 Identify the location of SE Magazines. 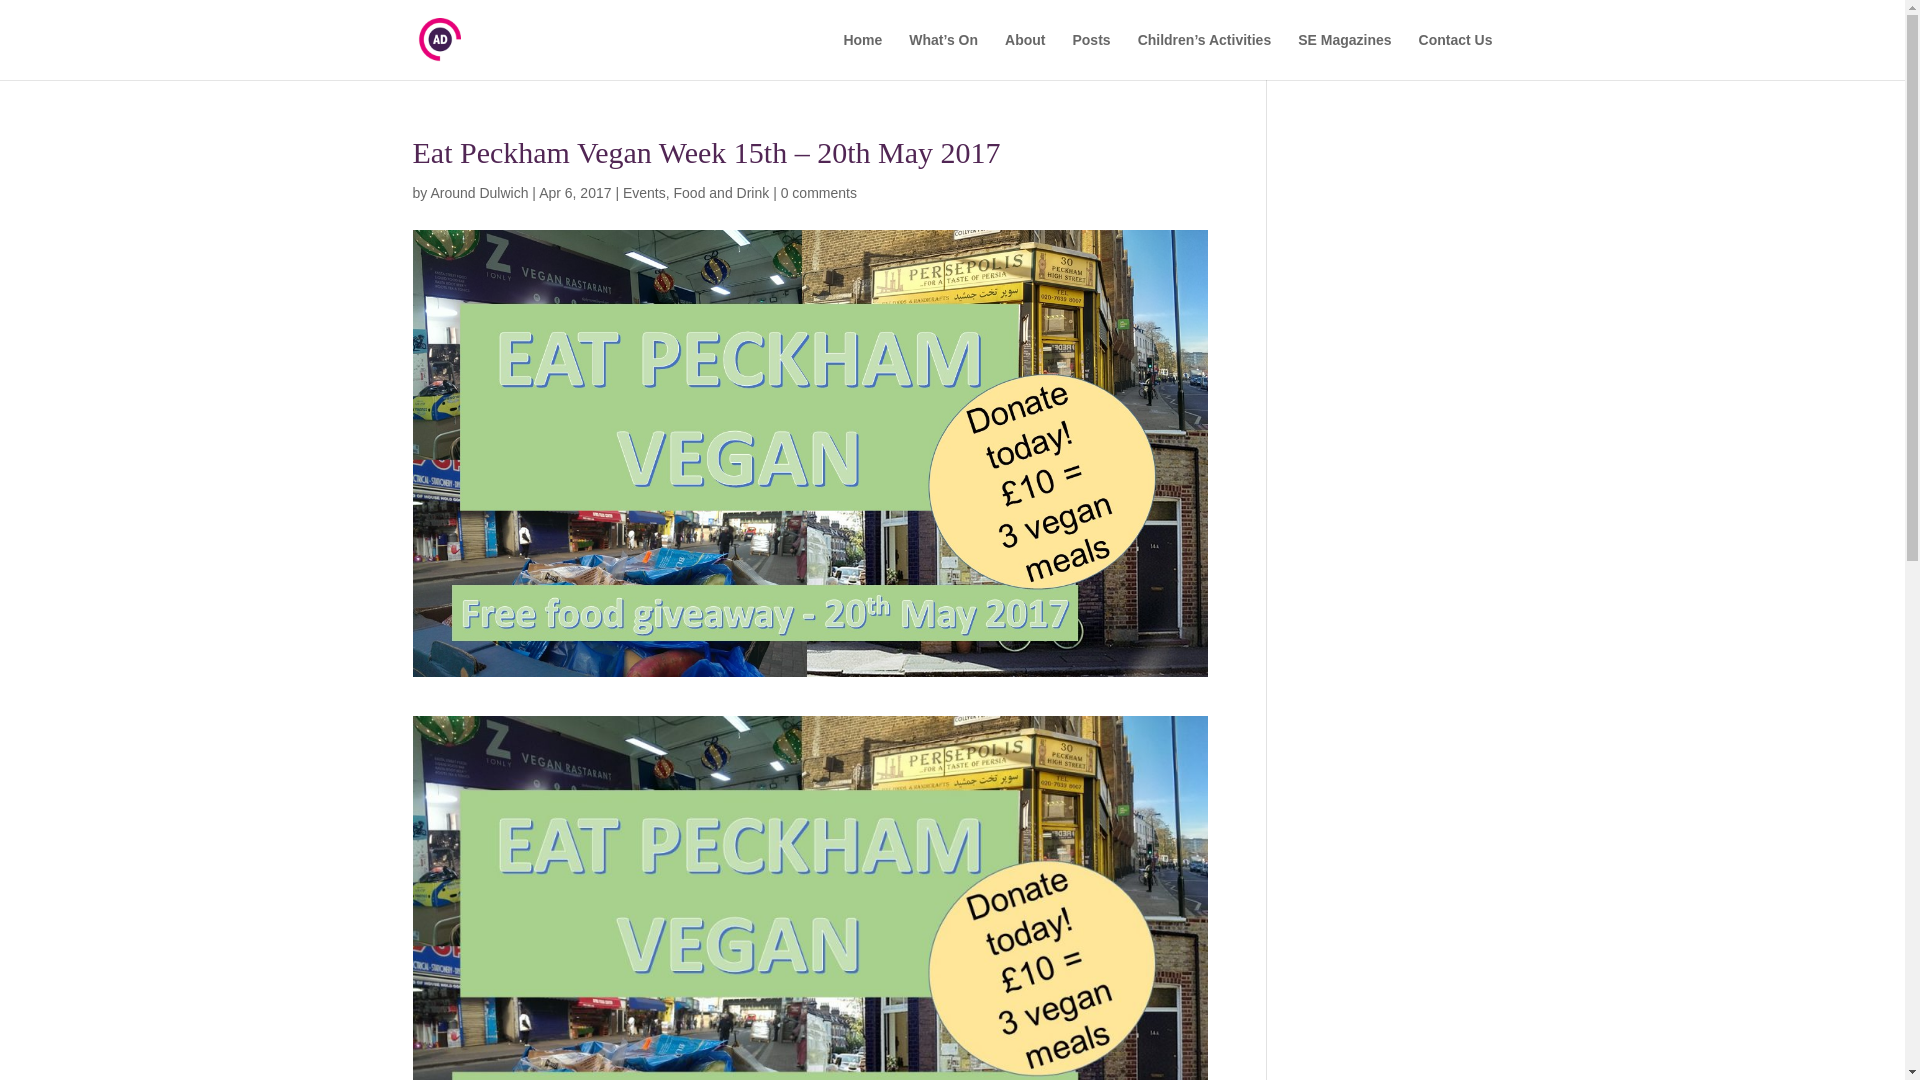
(1344, 56).